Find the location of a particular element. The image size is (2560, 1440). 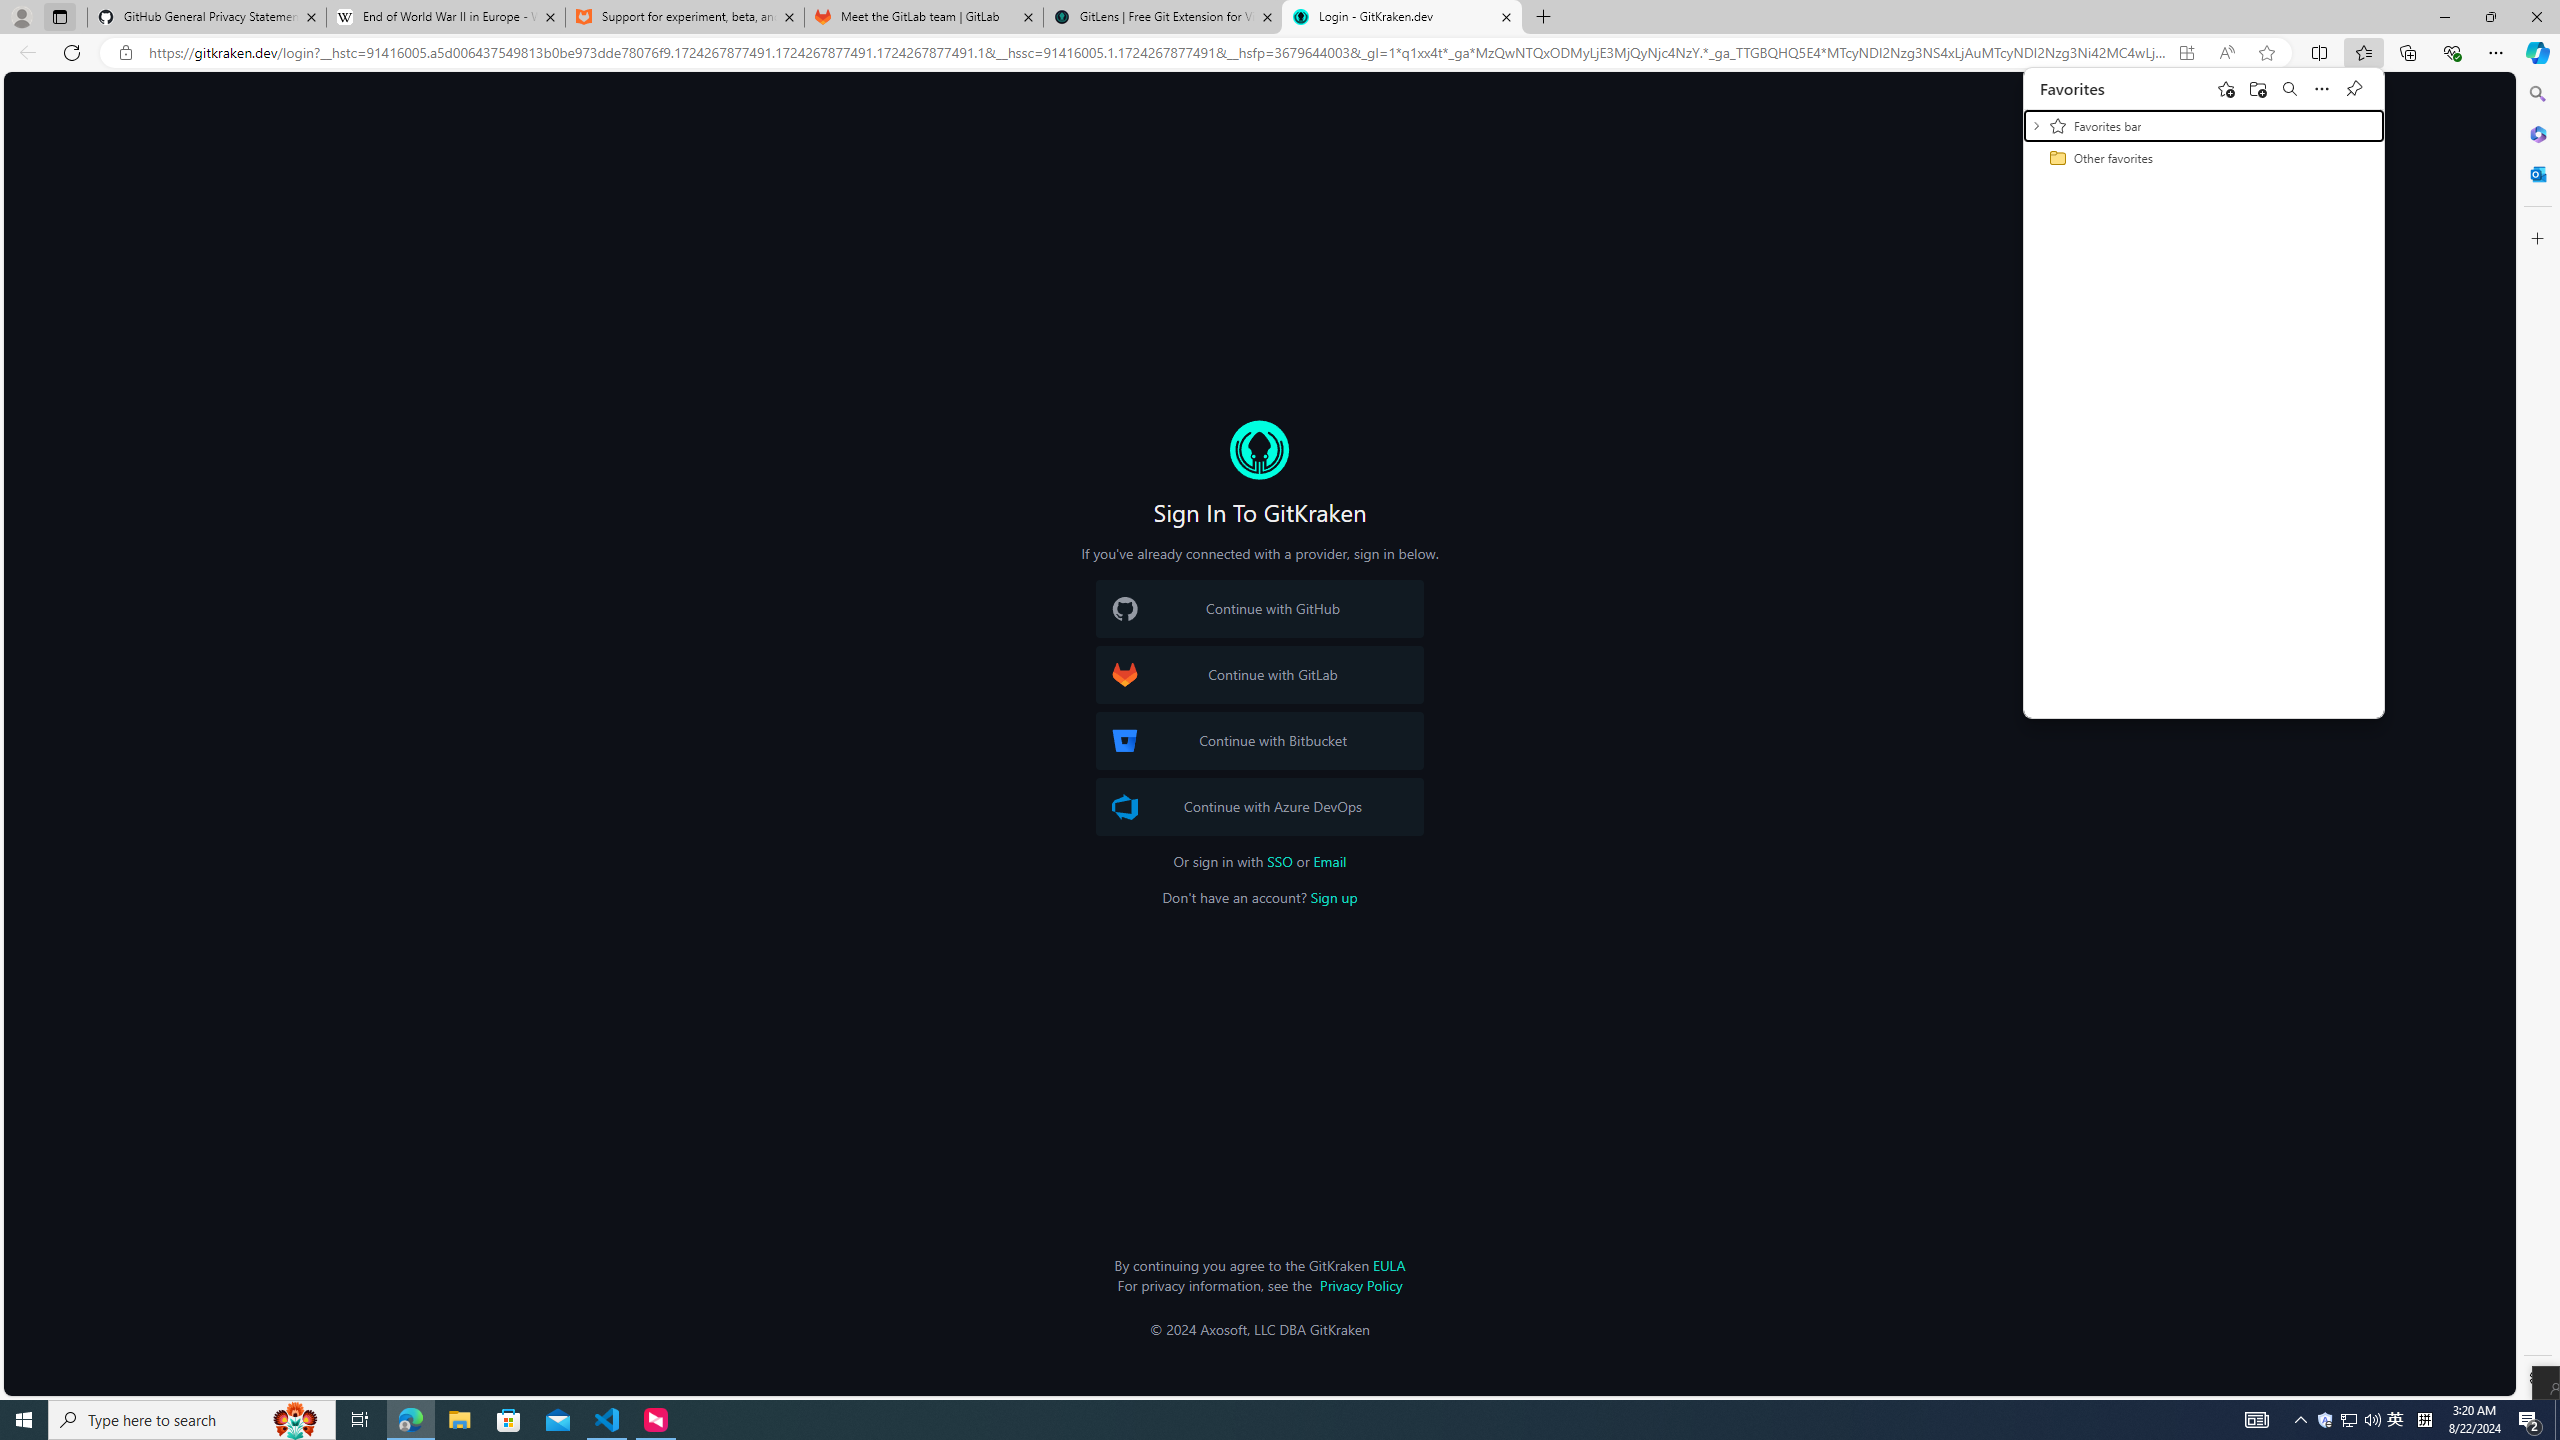

GitHub Logo Continue with GitHub is located at coordinates (1259, 608).